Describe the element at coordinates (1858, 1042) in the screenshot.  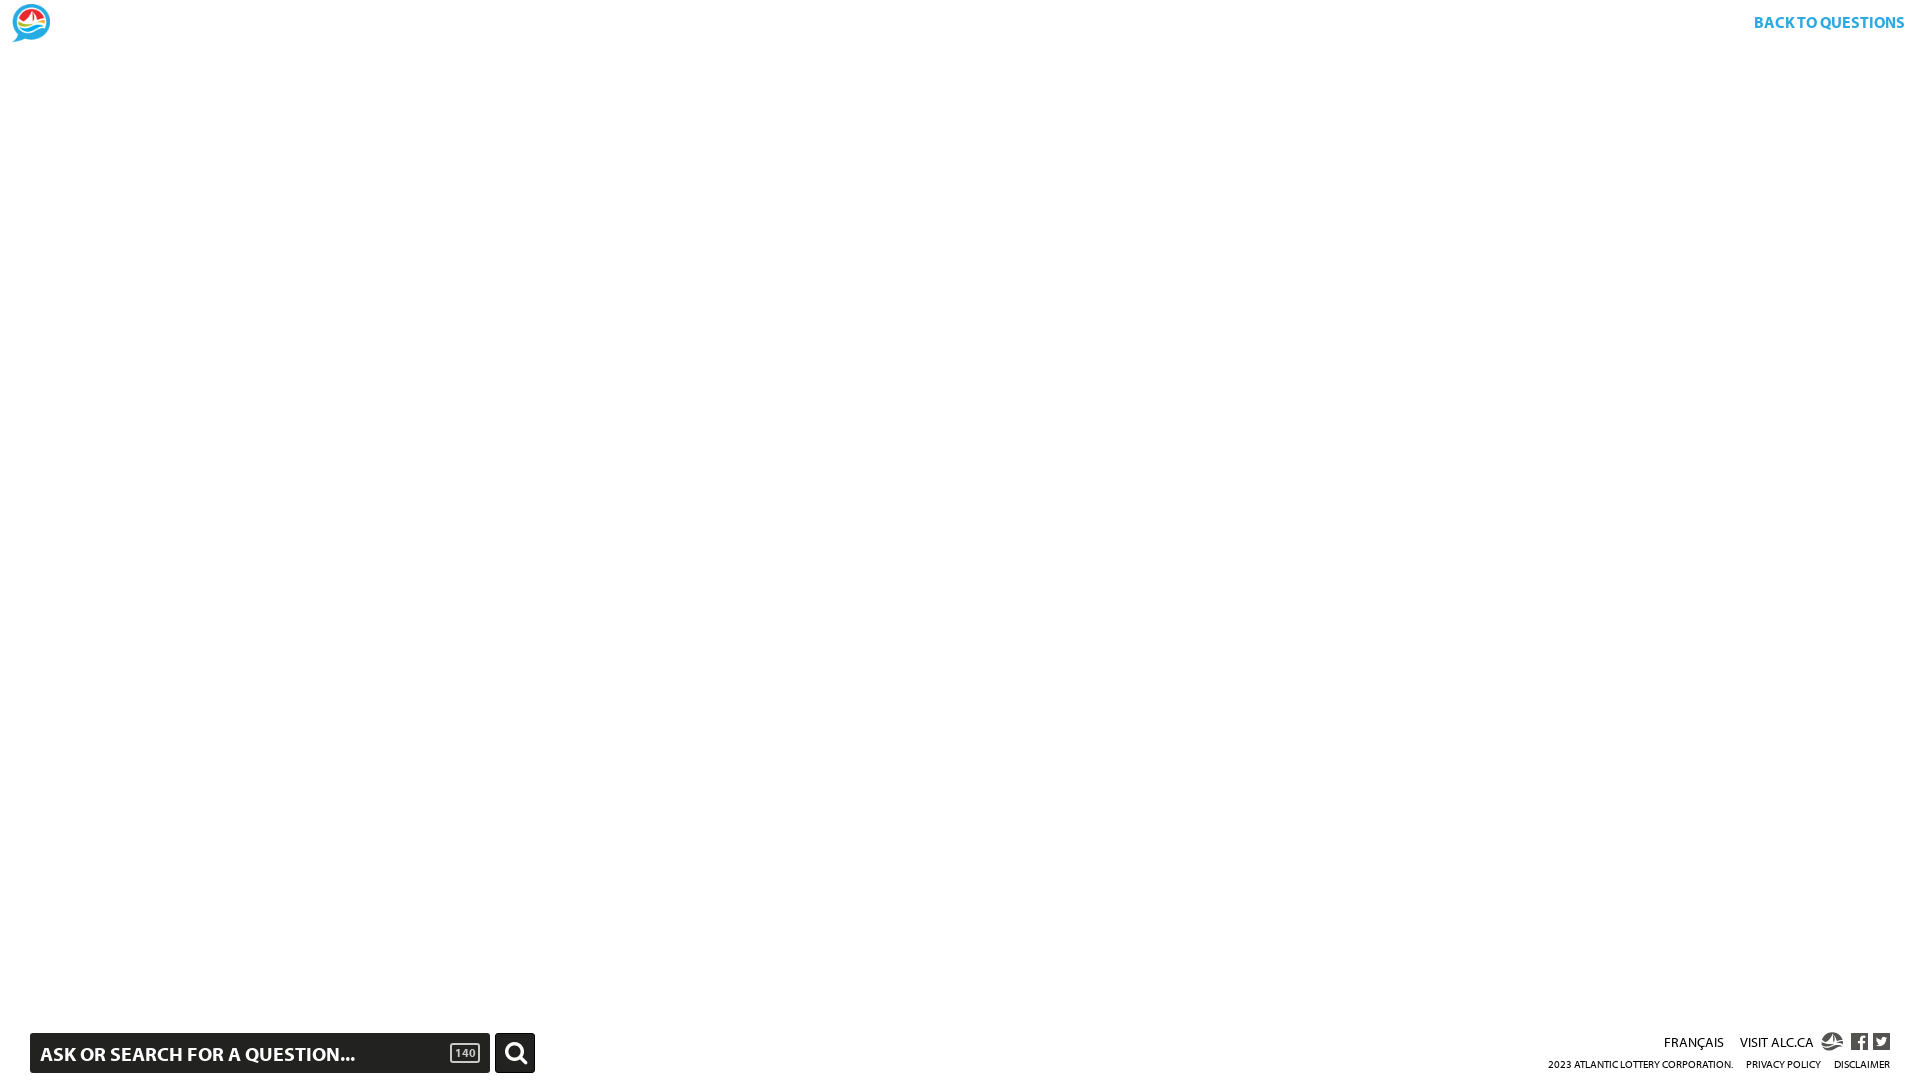
I see `ALC Facebook` at that location.